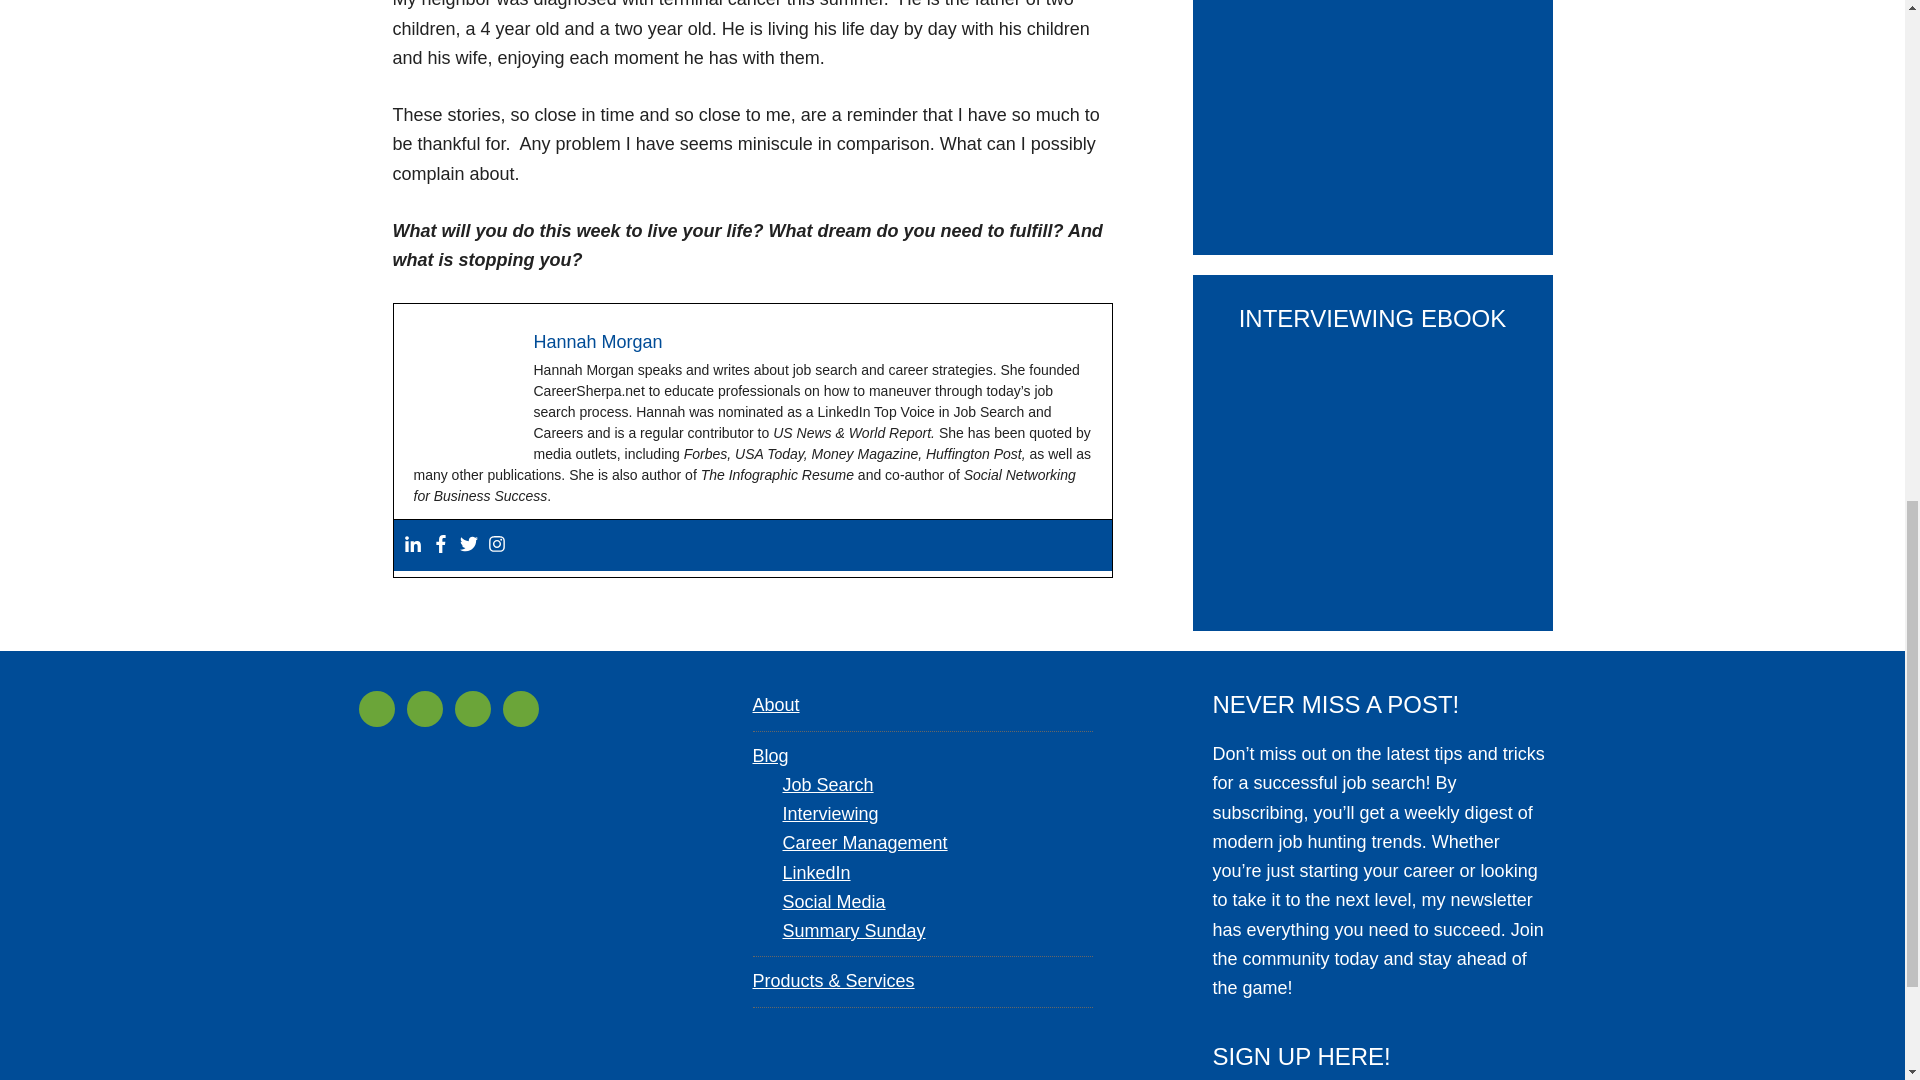 The height and width of the screenshot is (1080, 1920). Describe the element at coordinates (412, 545) in the screenshot. I see `Linkedin` at that location.